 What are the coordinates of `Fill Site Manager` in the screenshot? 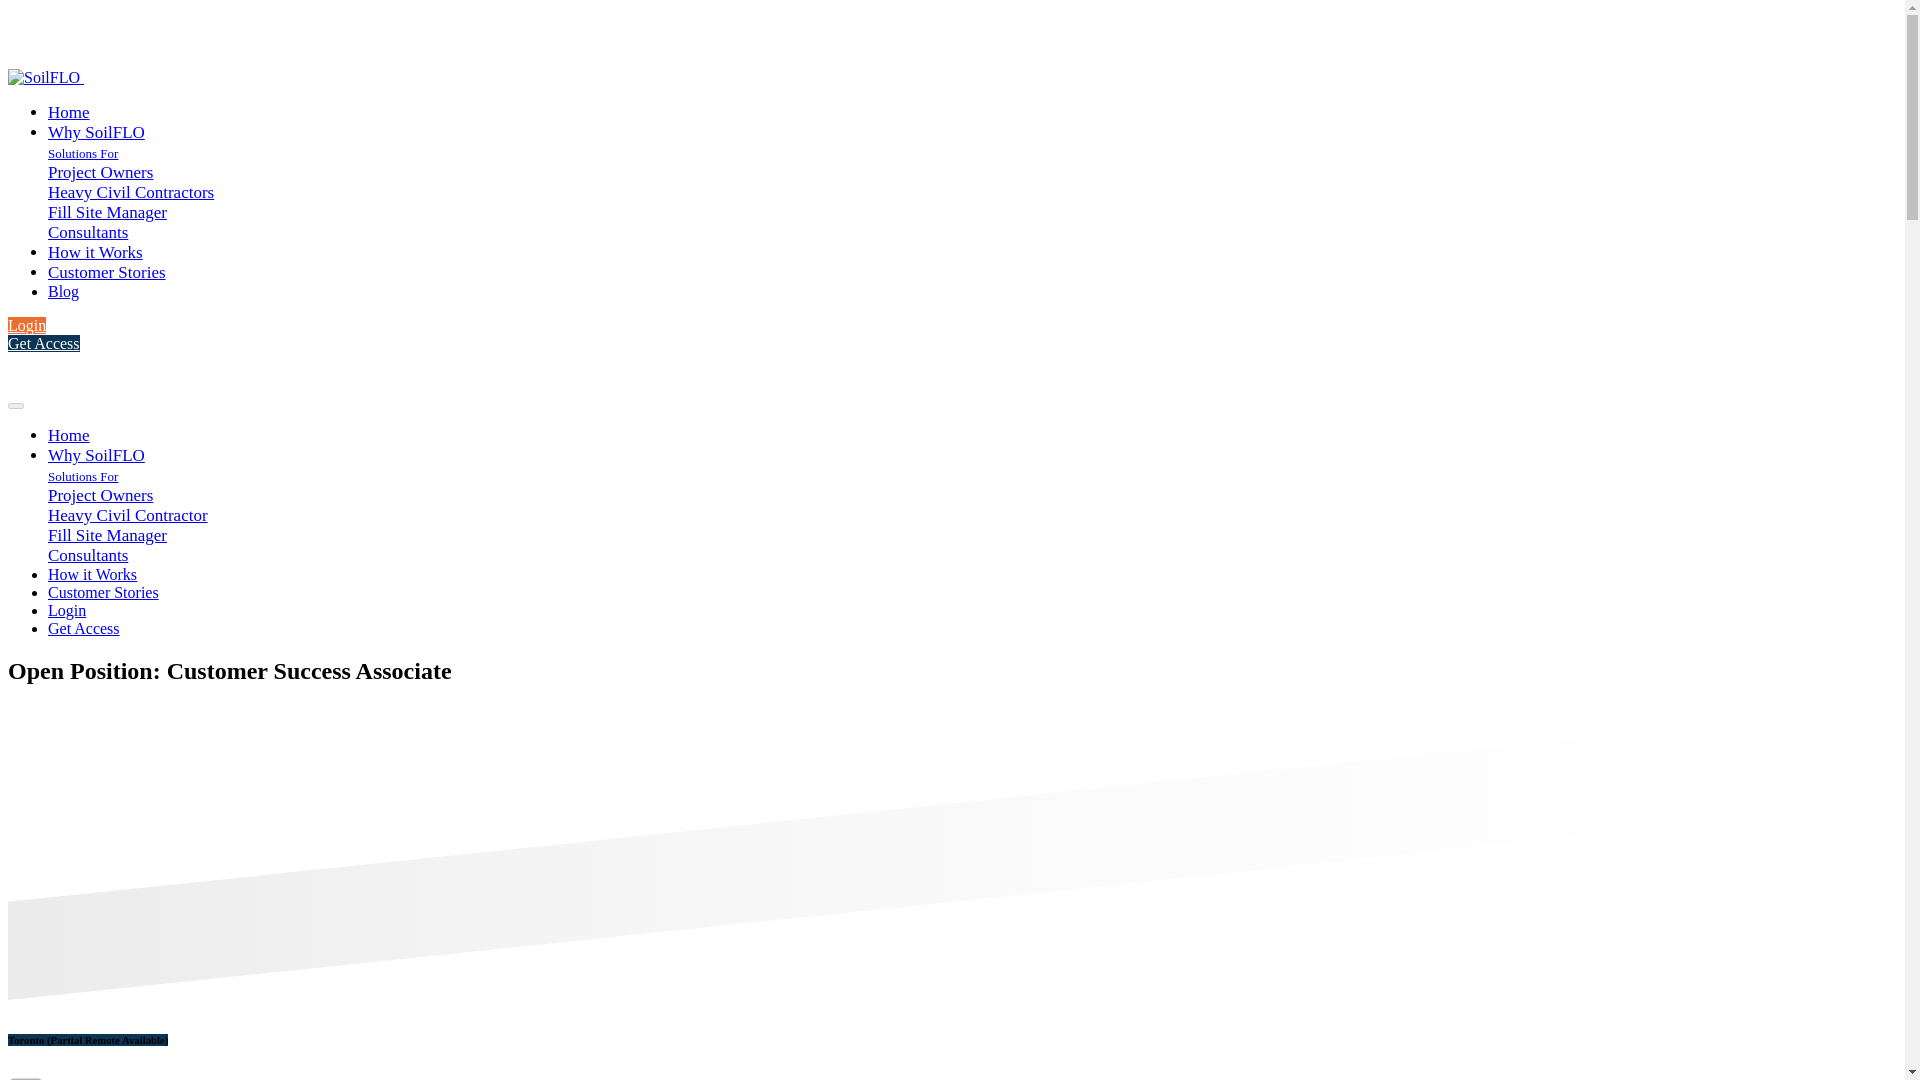 It's located at (108, 212).